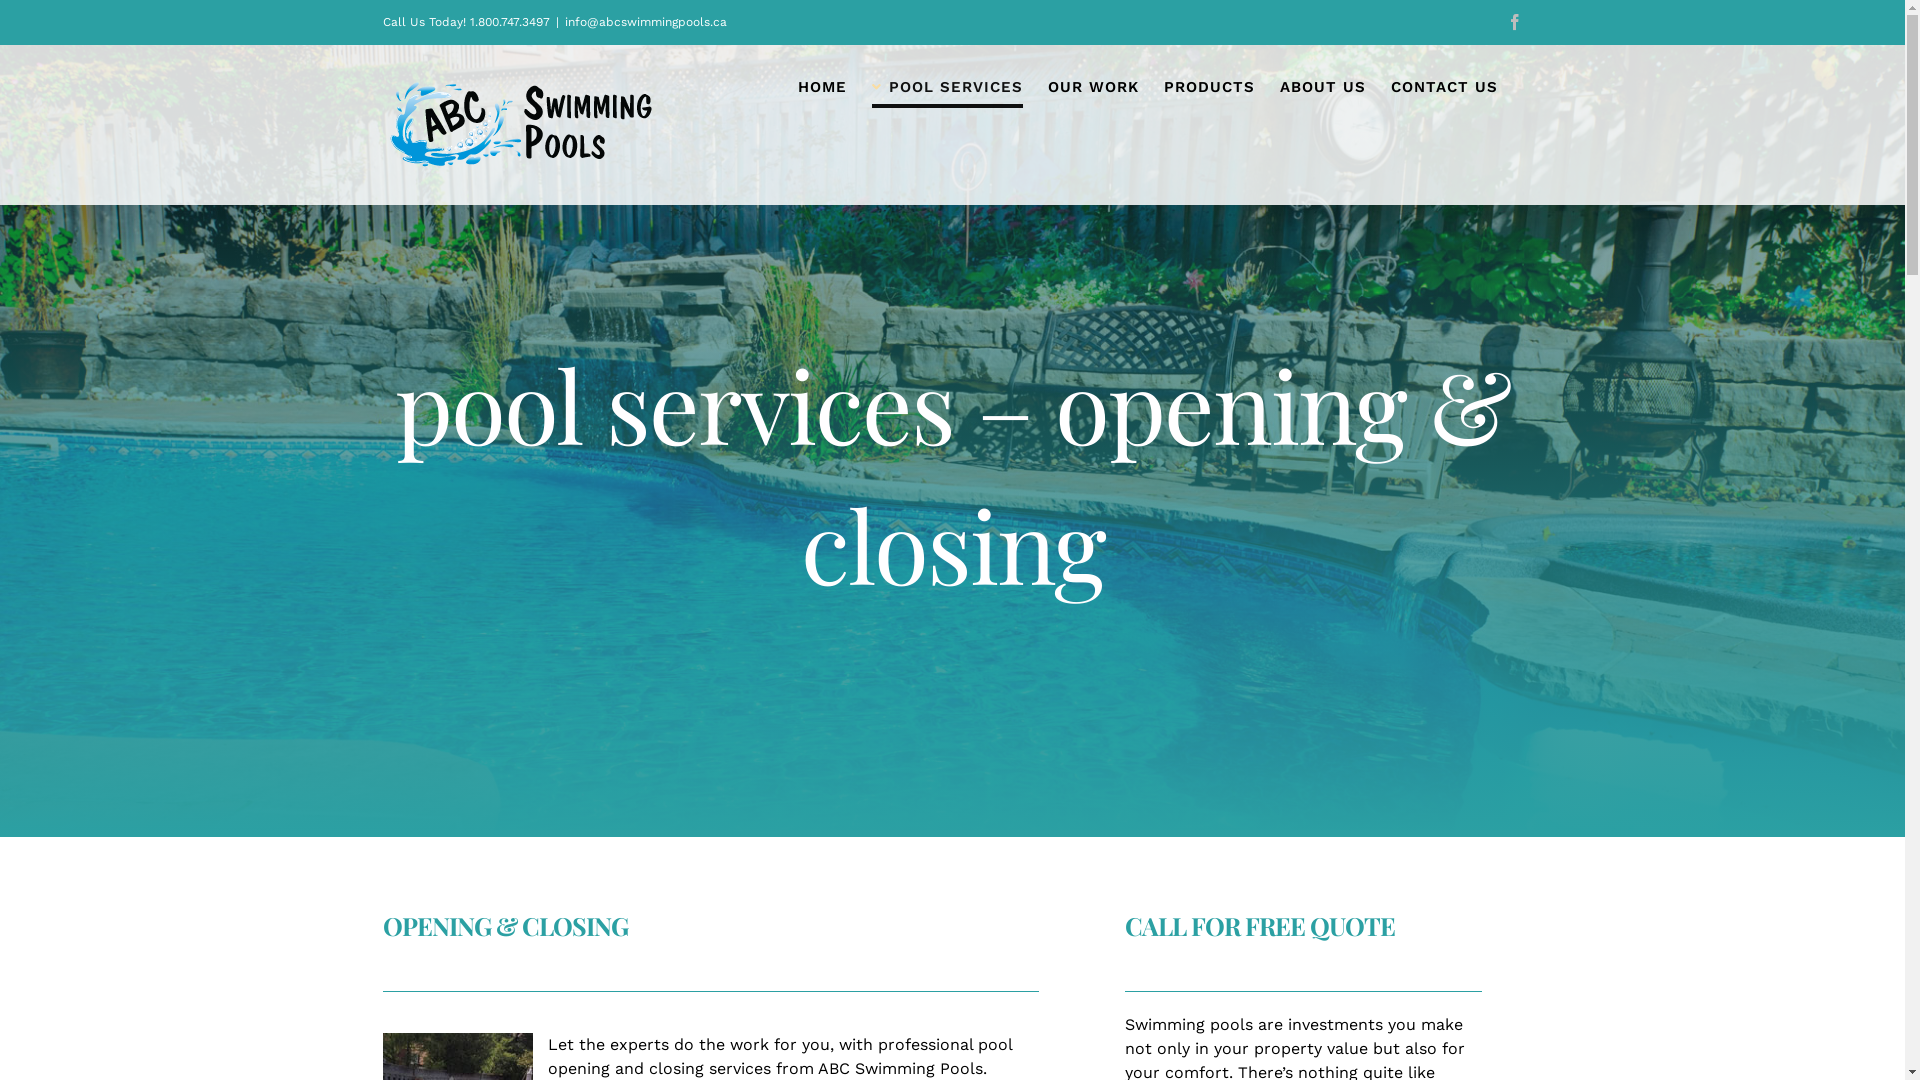  What do you see at coordinates (948, 87) in the screenshot?
I see `POOL SERVICES` at bounding box center [948, 87].